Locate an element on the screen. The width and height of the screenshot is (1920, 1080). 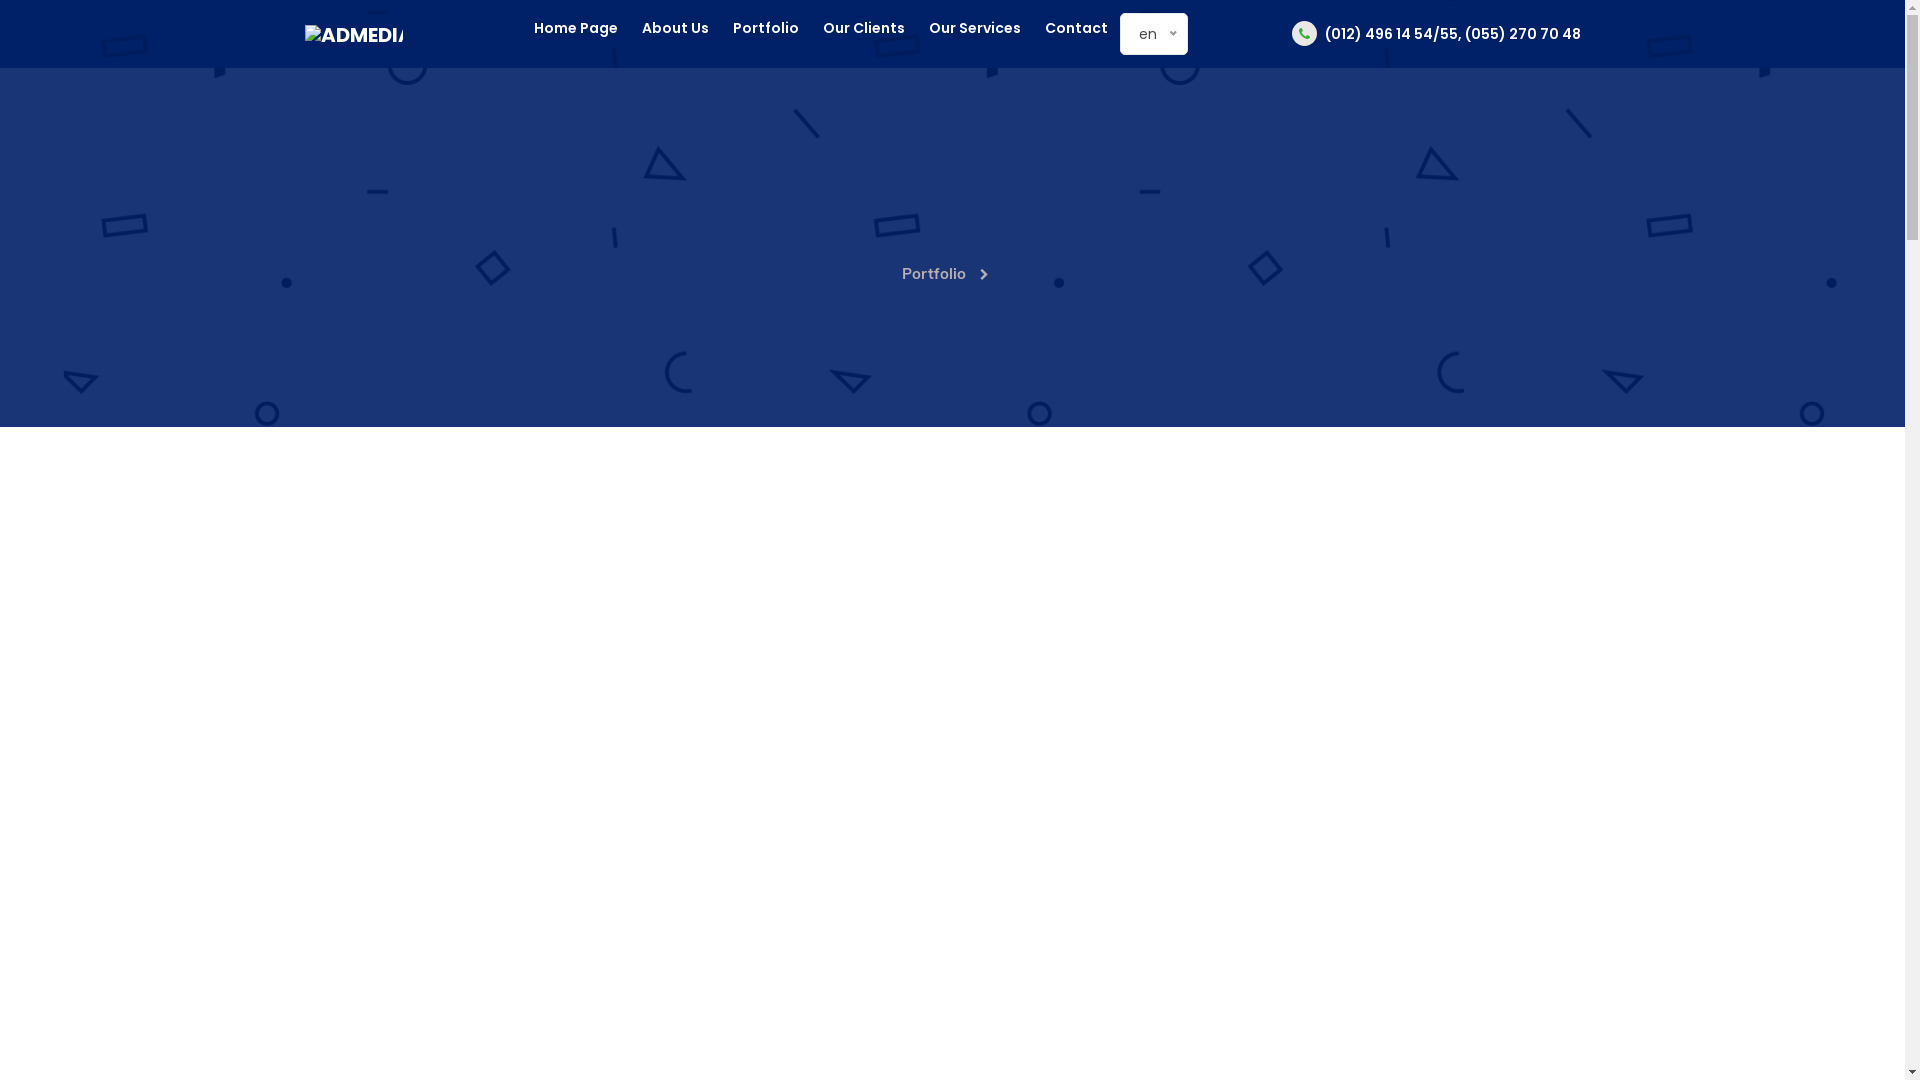
en is located at coordinates (1148, 34).